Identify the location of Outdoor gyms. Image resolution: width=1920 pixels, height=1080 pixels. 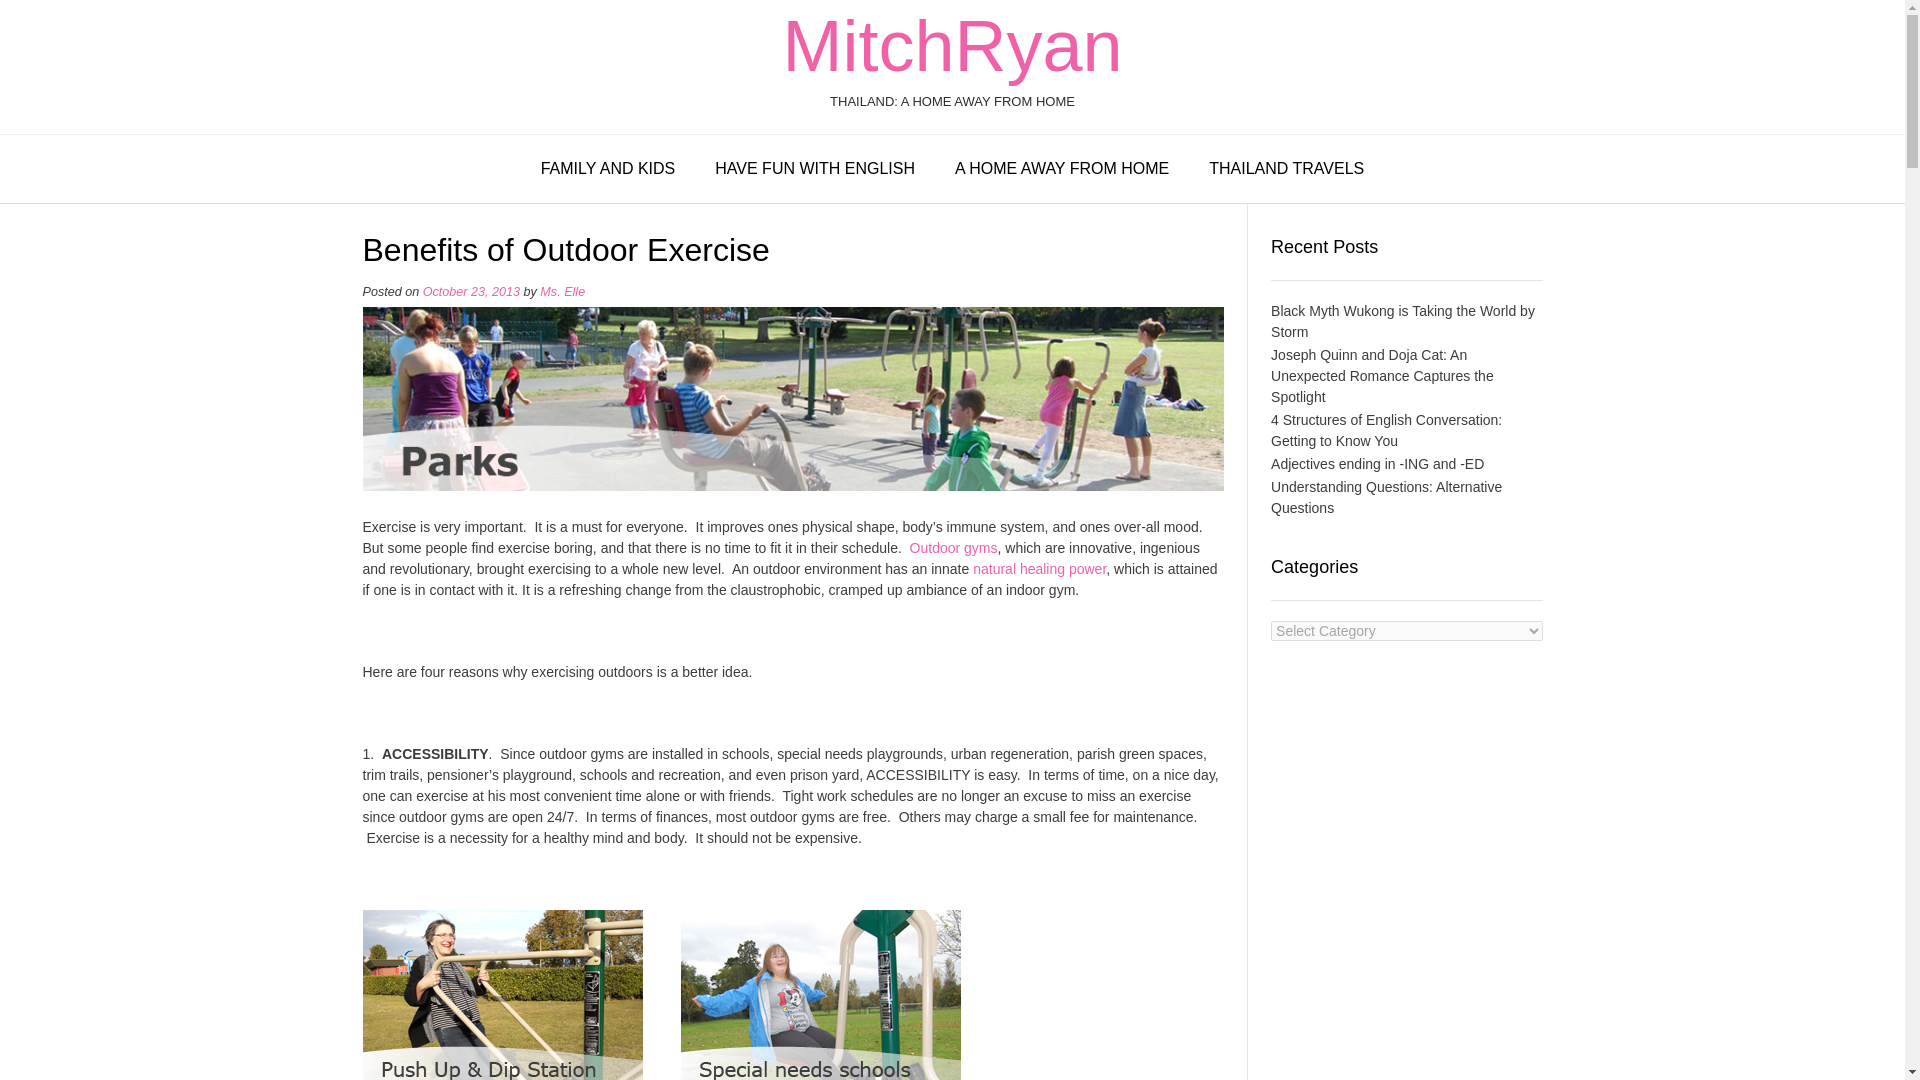
(954, 548).